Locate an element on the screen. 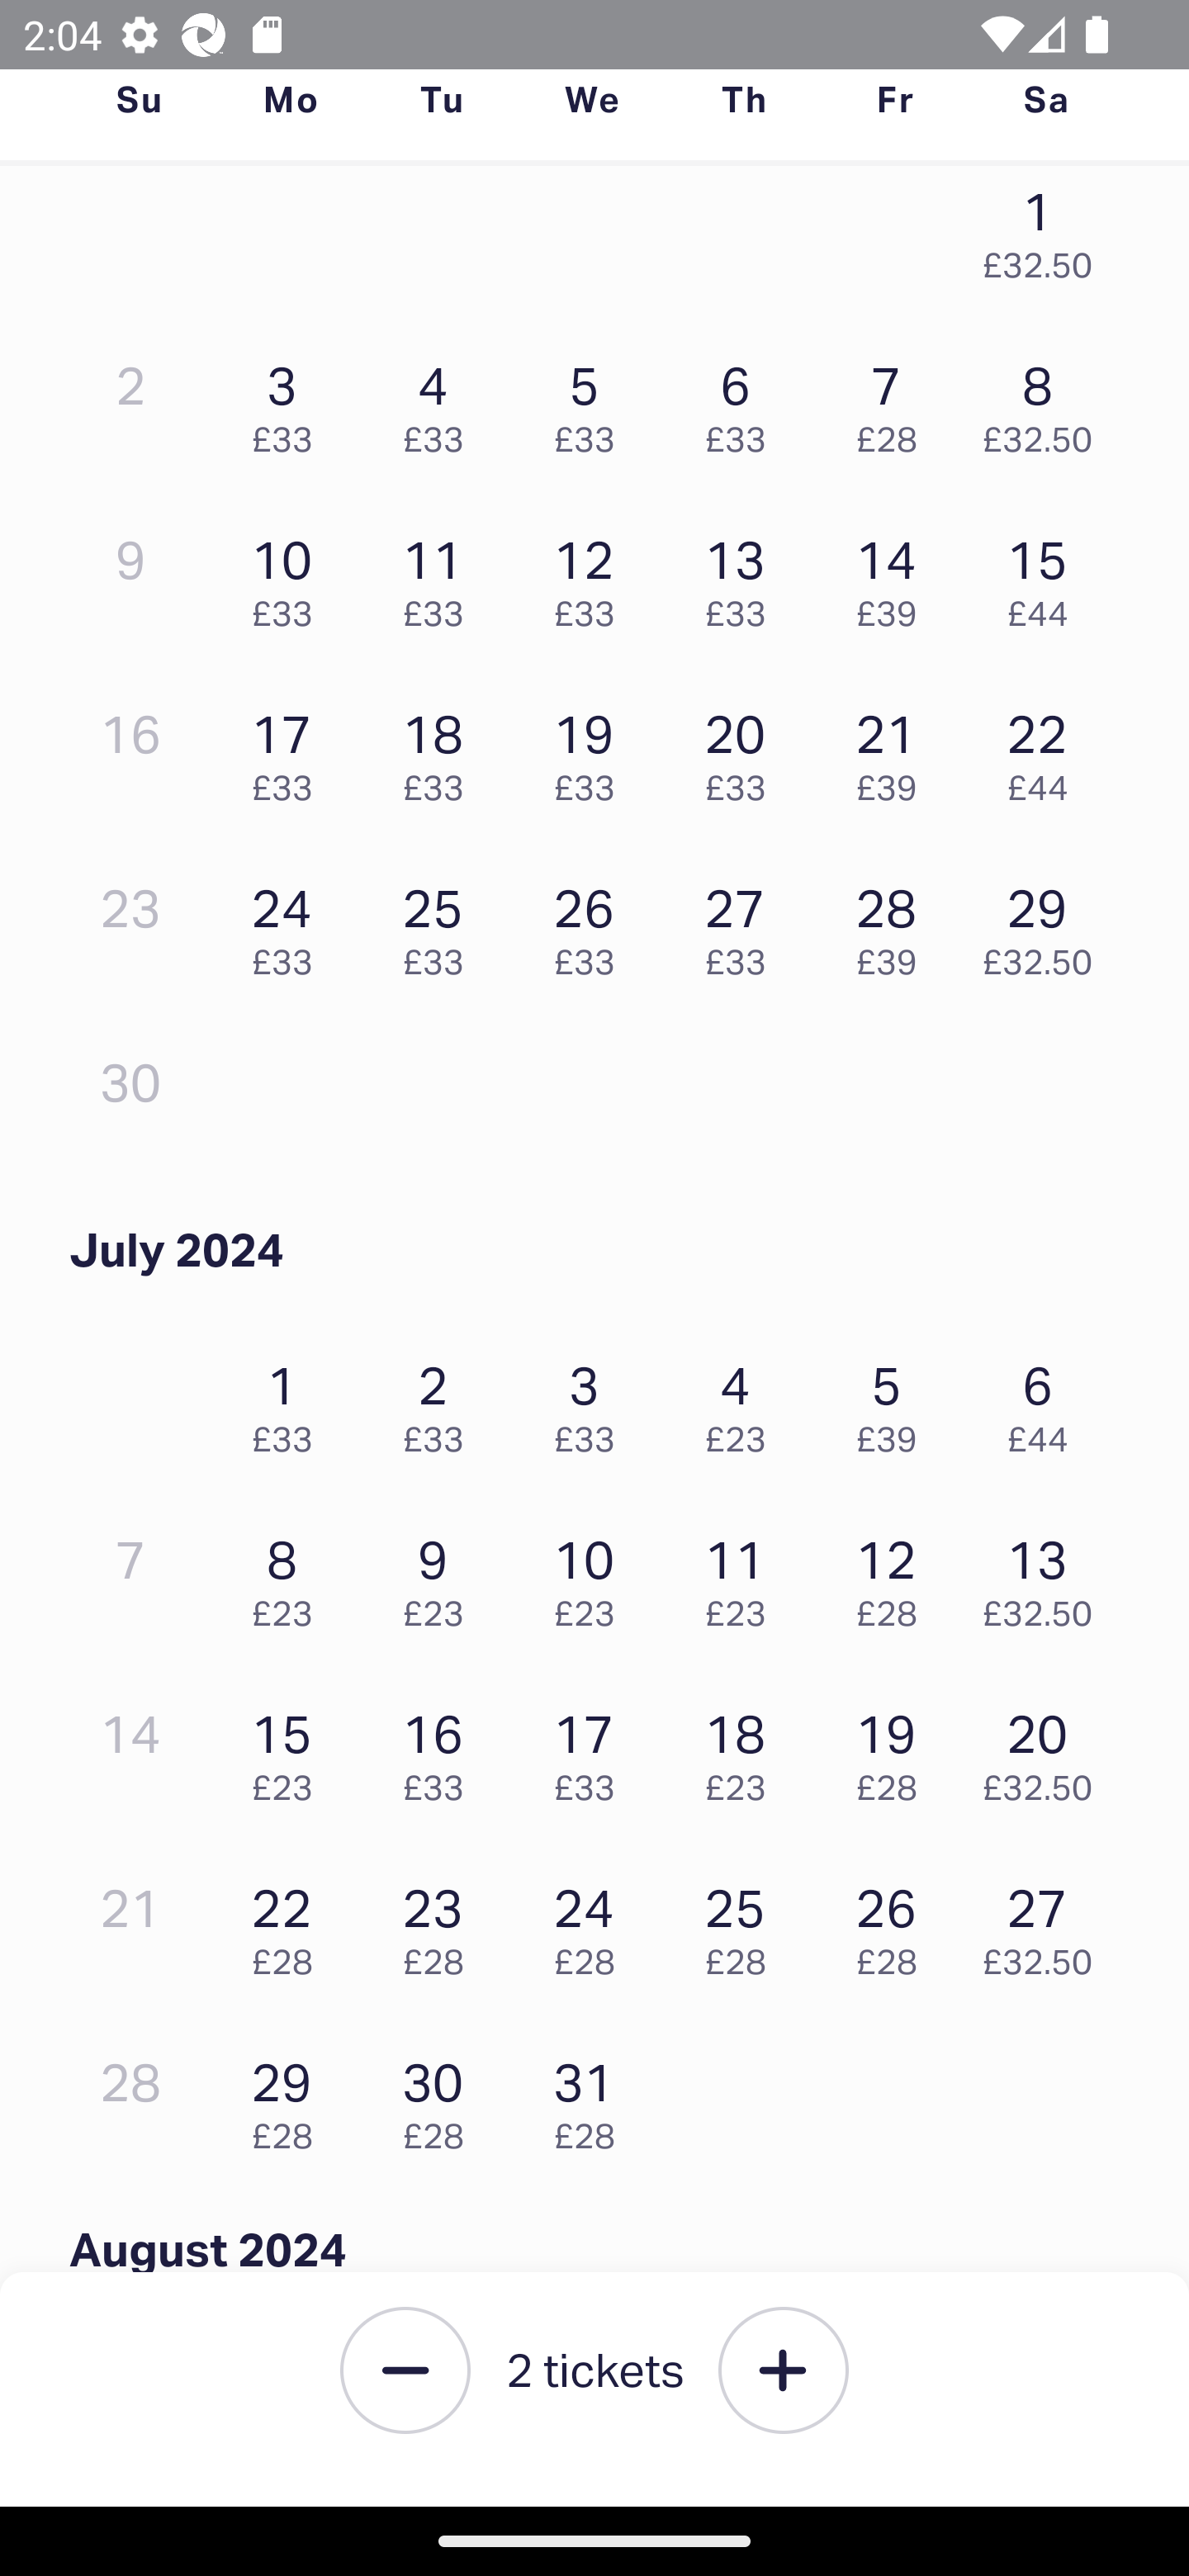 The height and width of the screenshot is (2576, 1189). 24 £33 is located at coordinates (290, 923).